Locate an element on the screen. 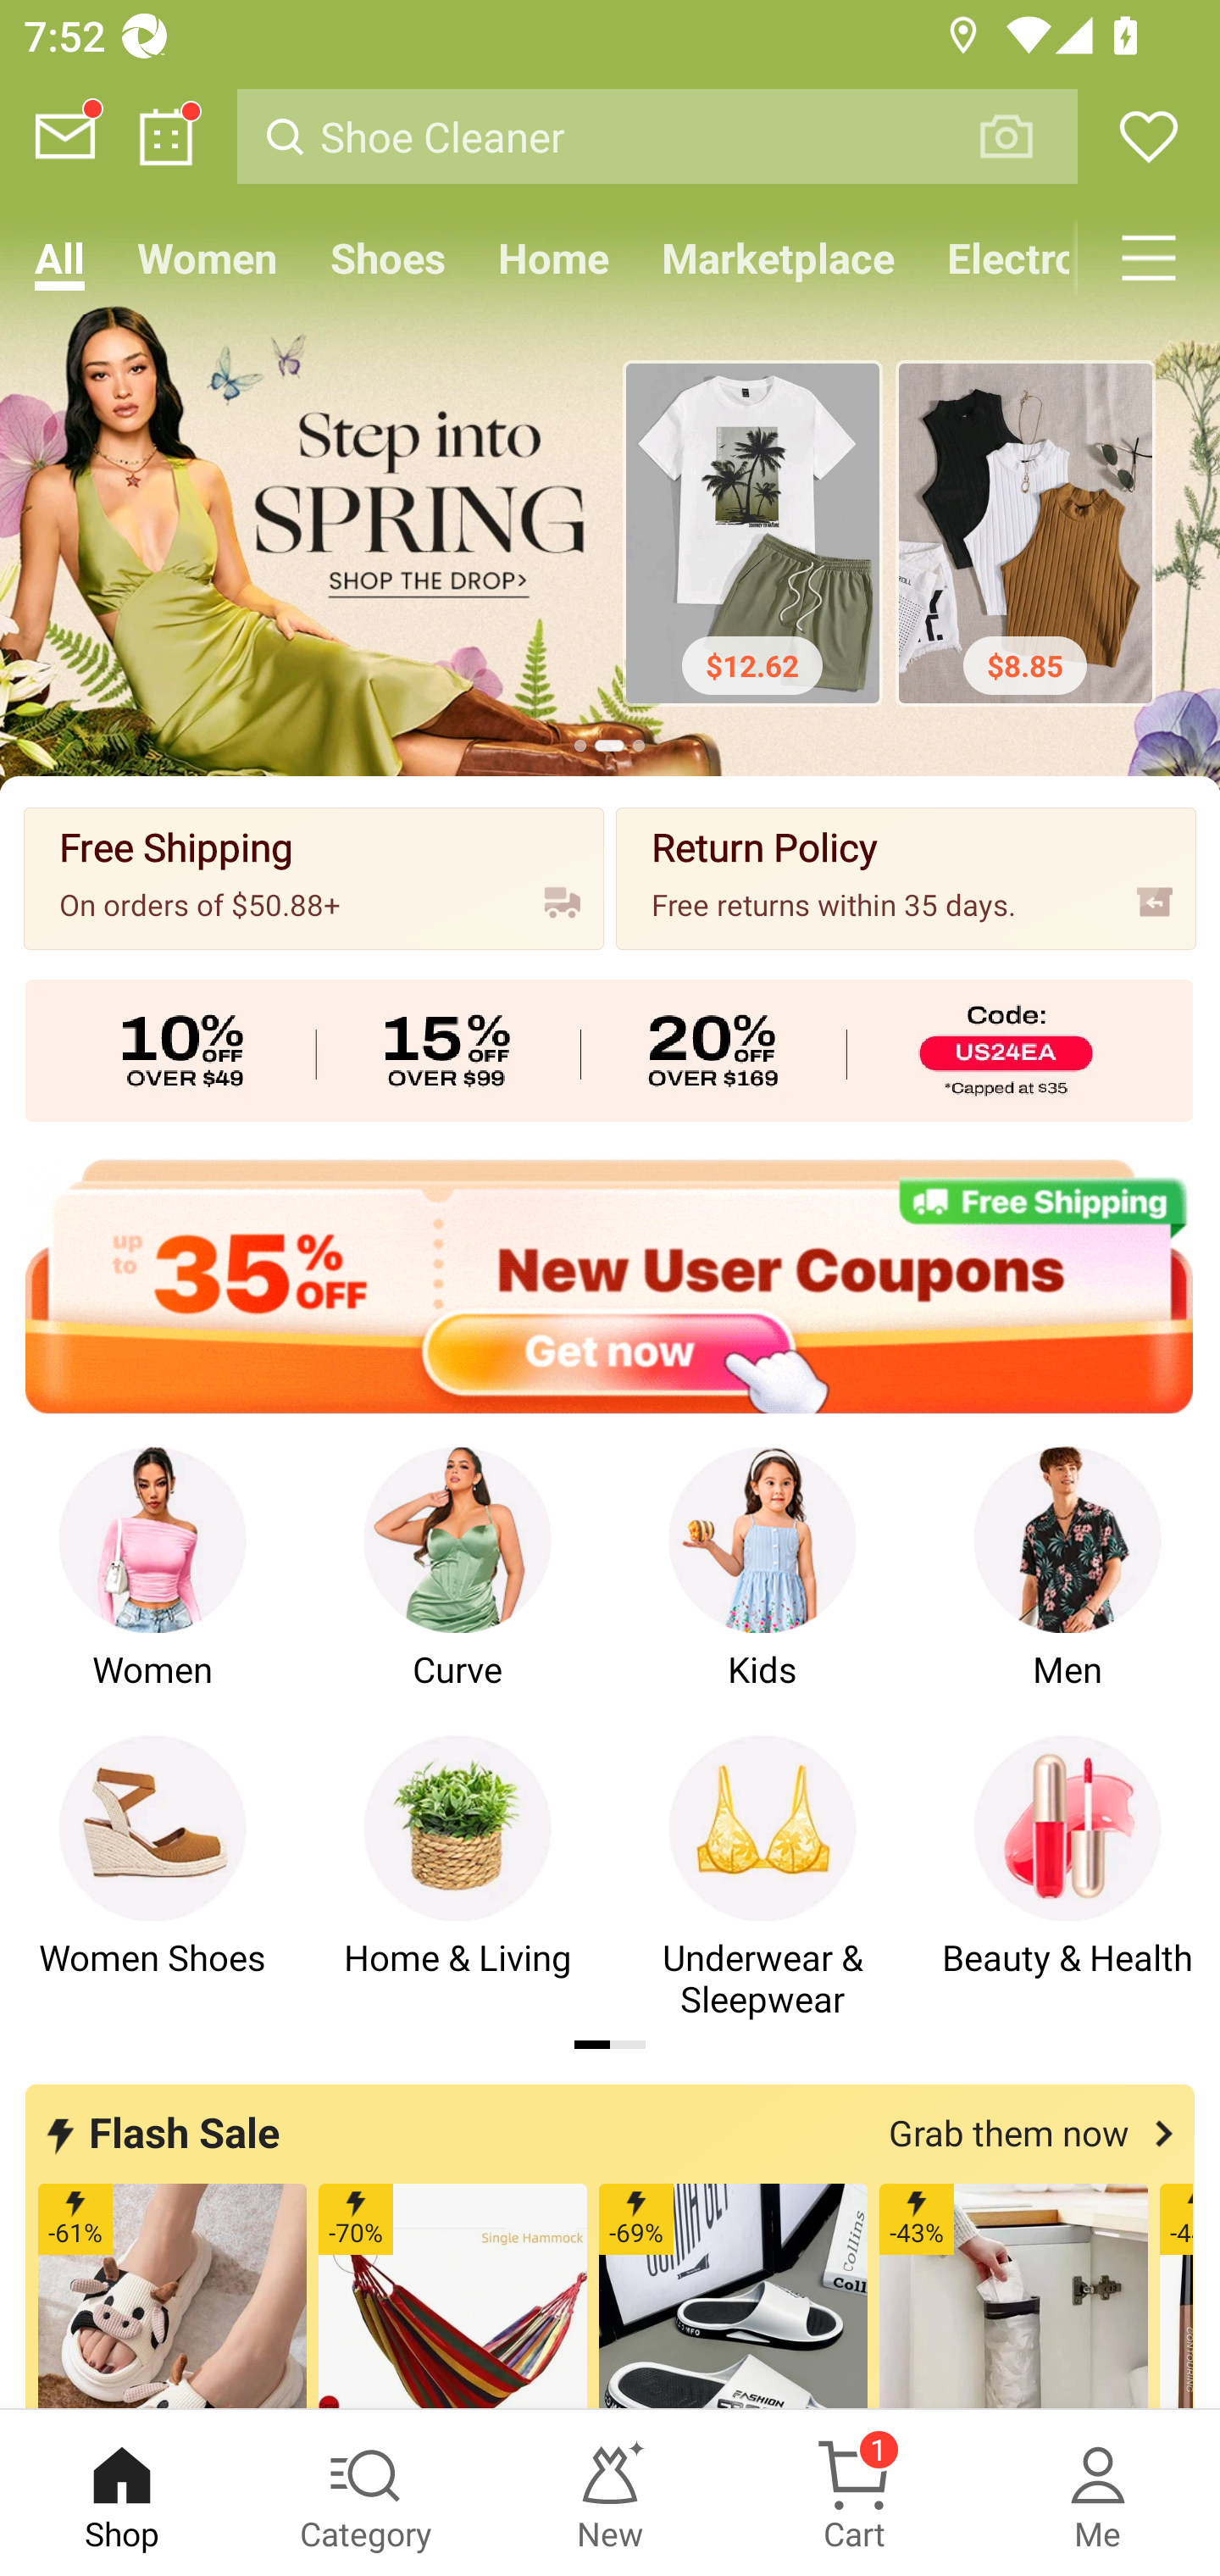  Marketplace is located at coordinates (778, 258).